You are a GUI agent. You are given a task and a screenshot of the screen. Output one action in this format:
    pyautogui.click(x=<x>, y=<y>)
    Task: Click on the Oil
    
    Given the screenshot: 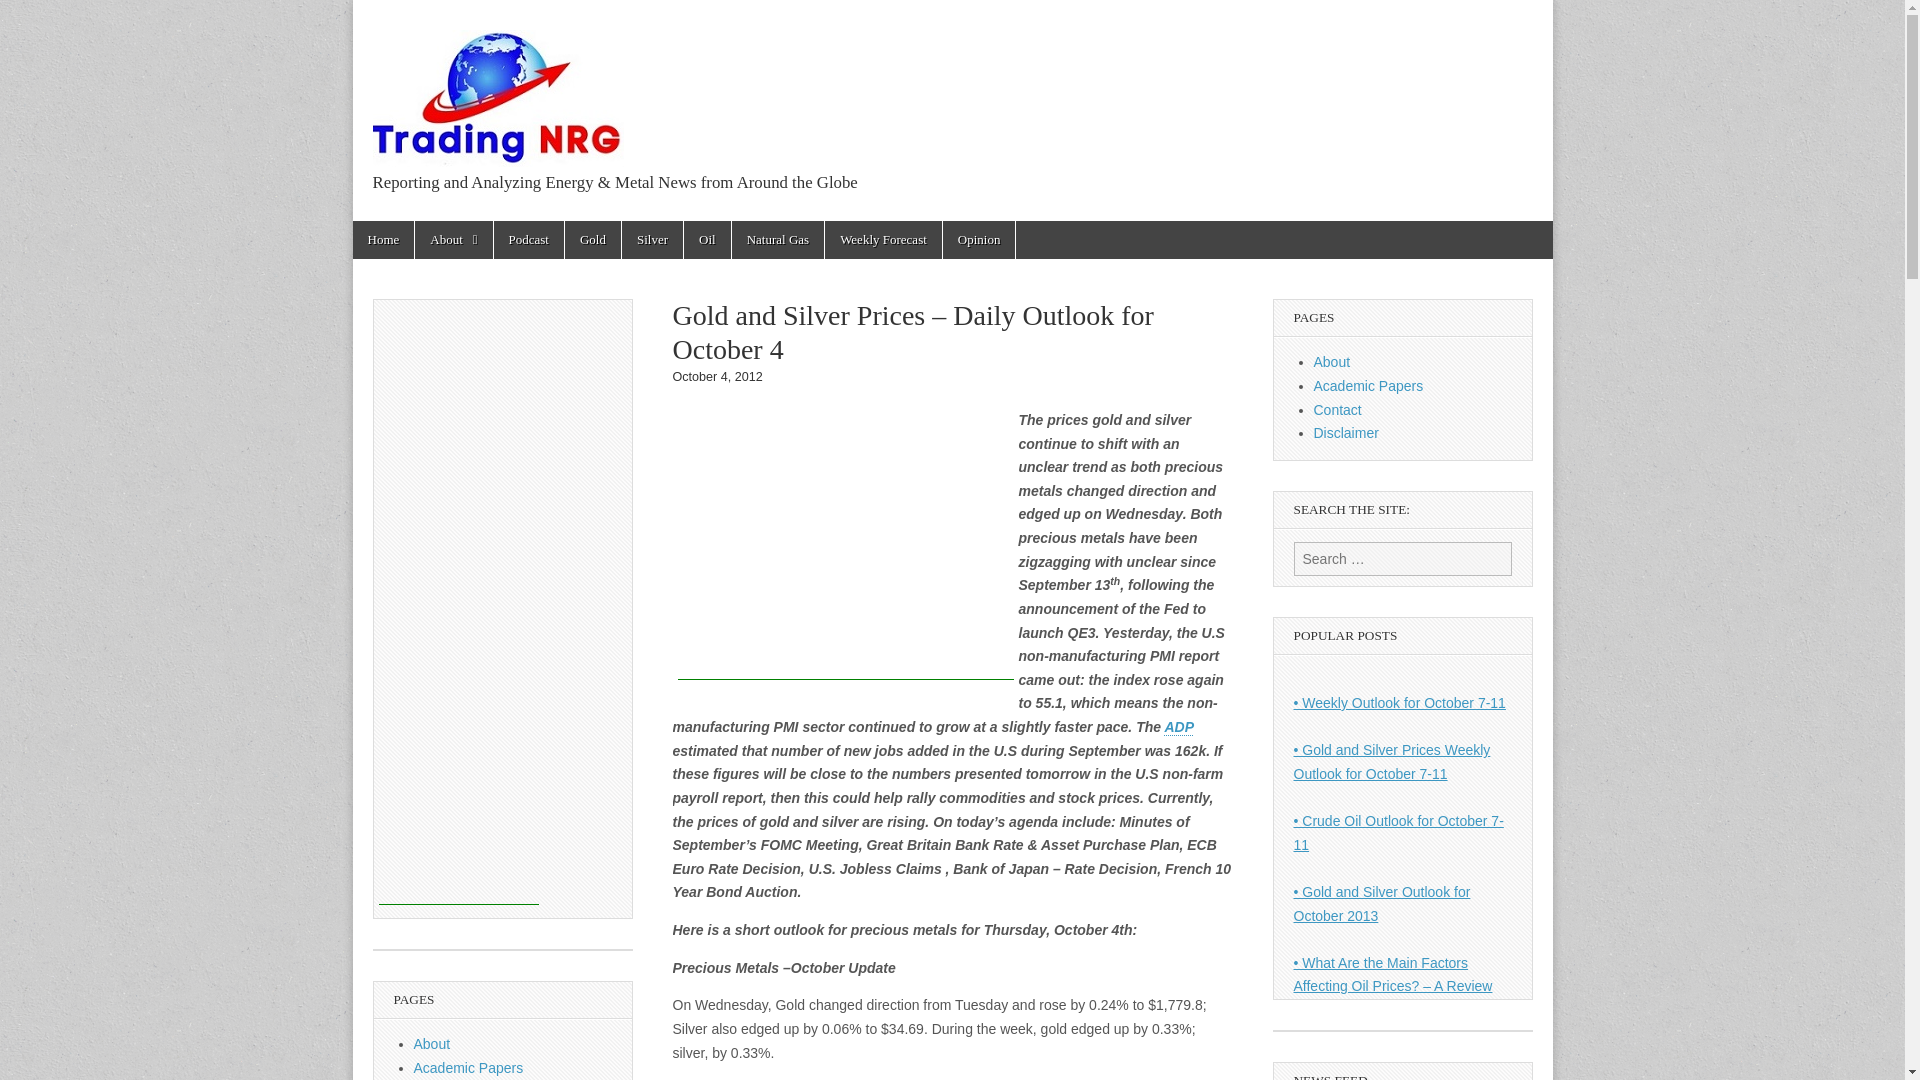 What is the action you would take?
    pyautogui.click(x=707, y=240)
    